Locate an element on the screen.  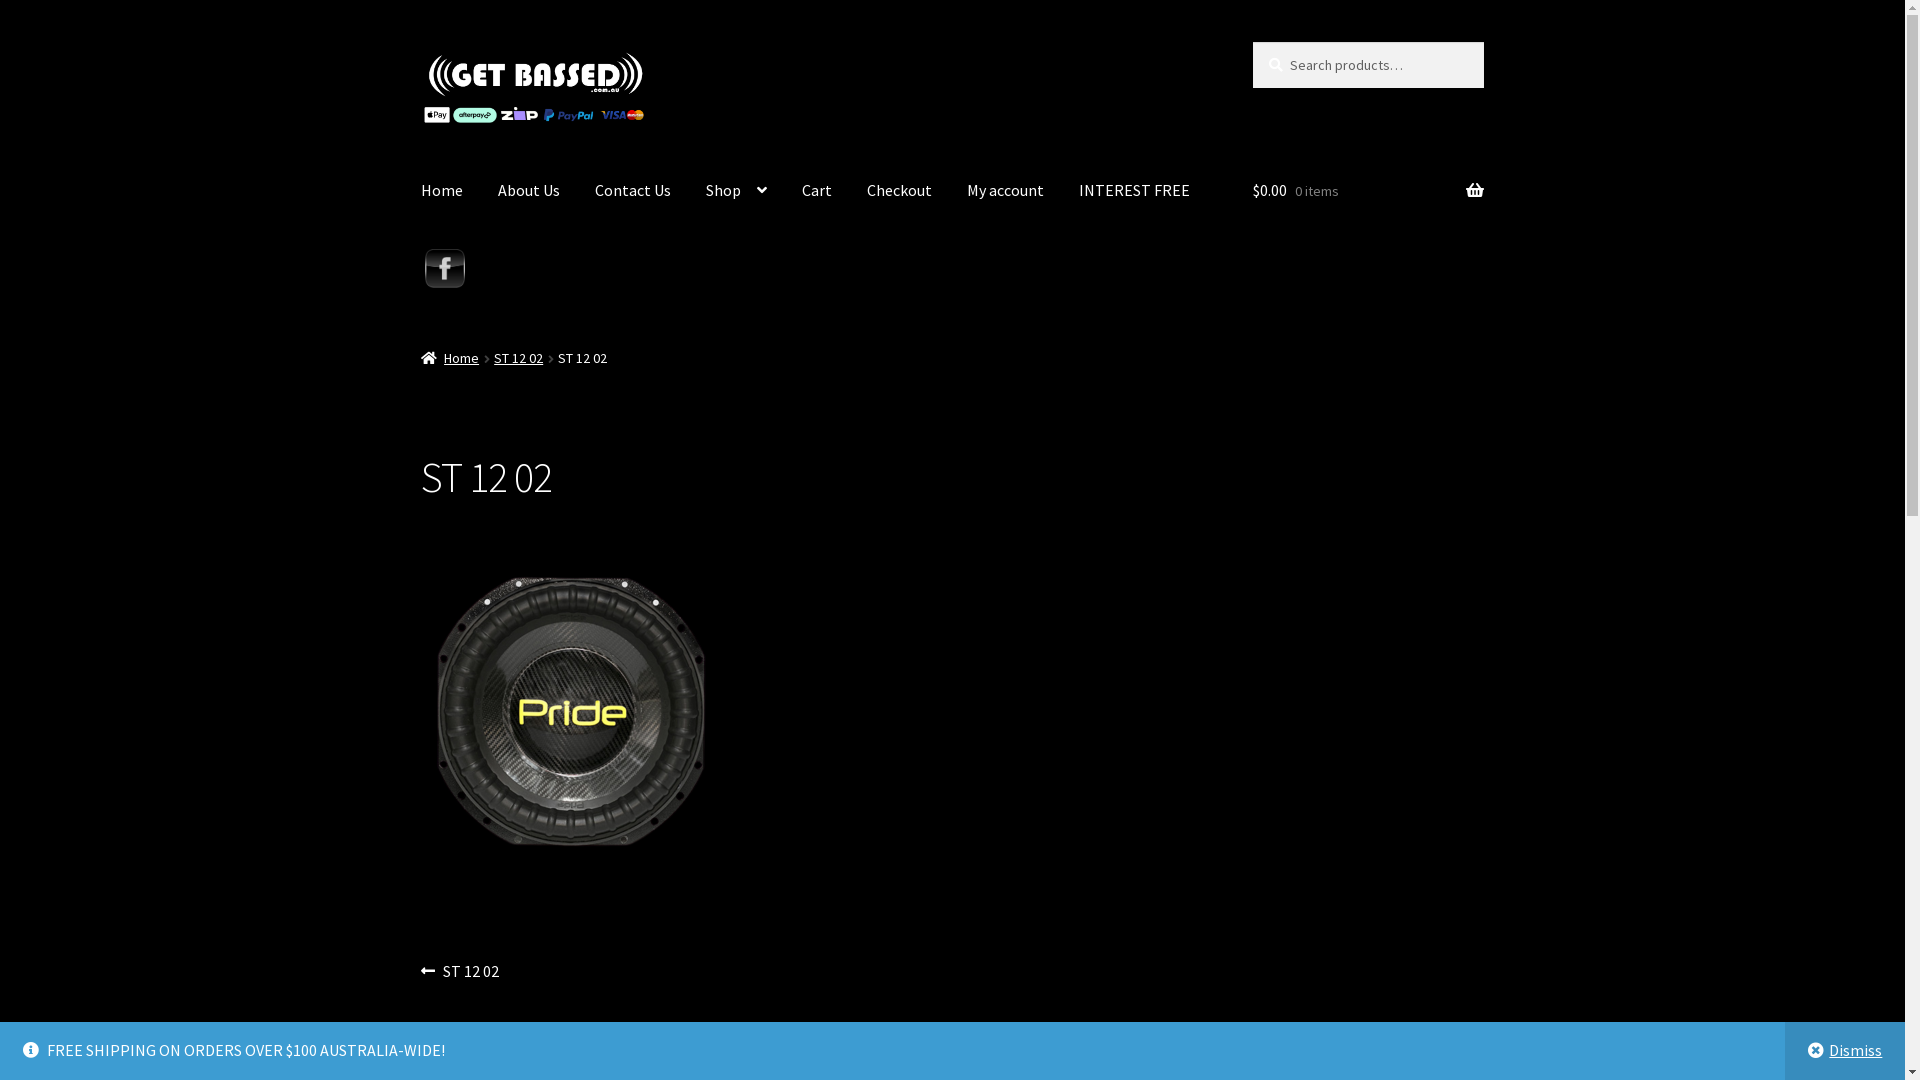
ST 12 02 is located at coordinates (518, 358).